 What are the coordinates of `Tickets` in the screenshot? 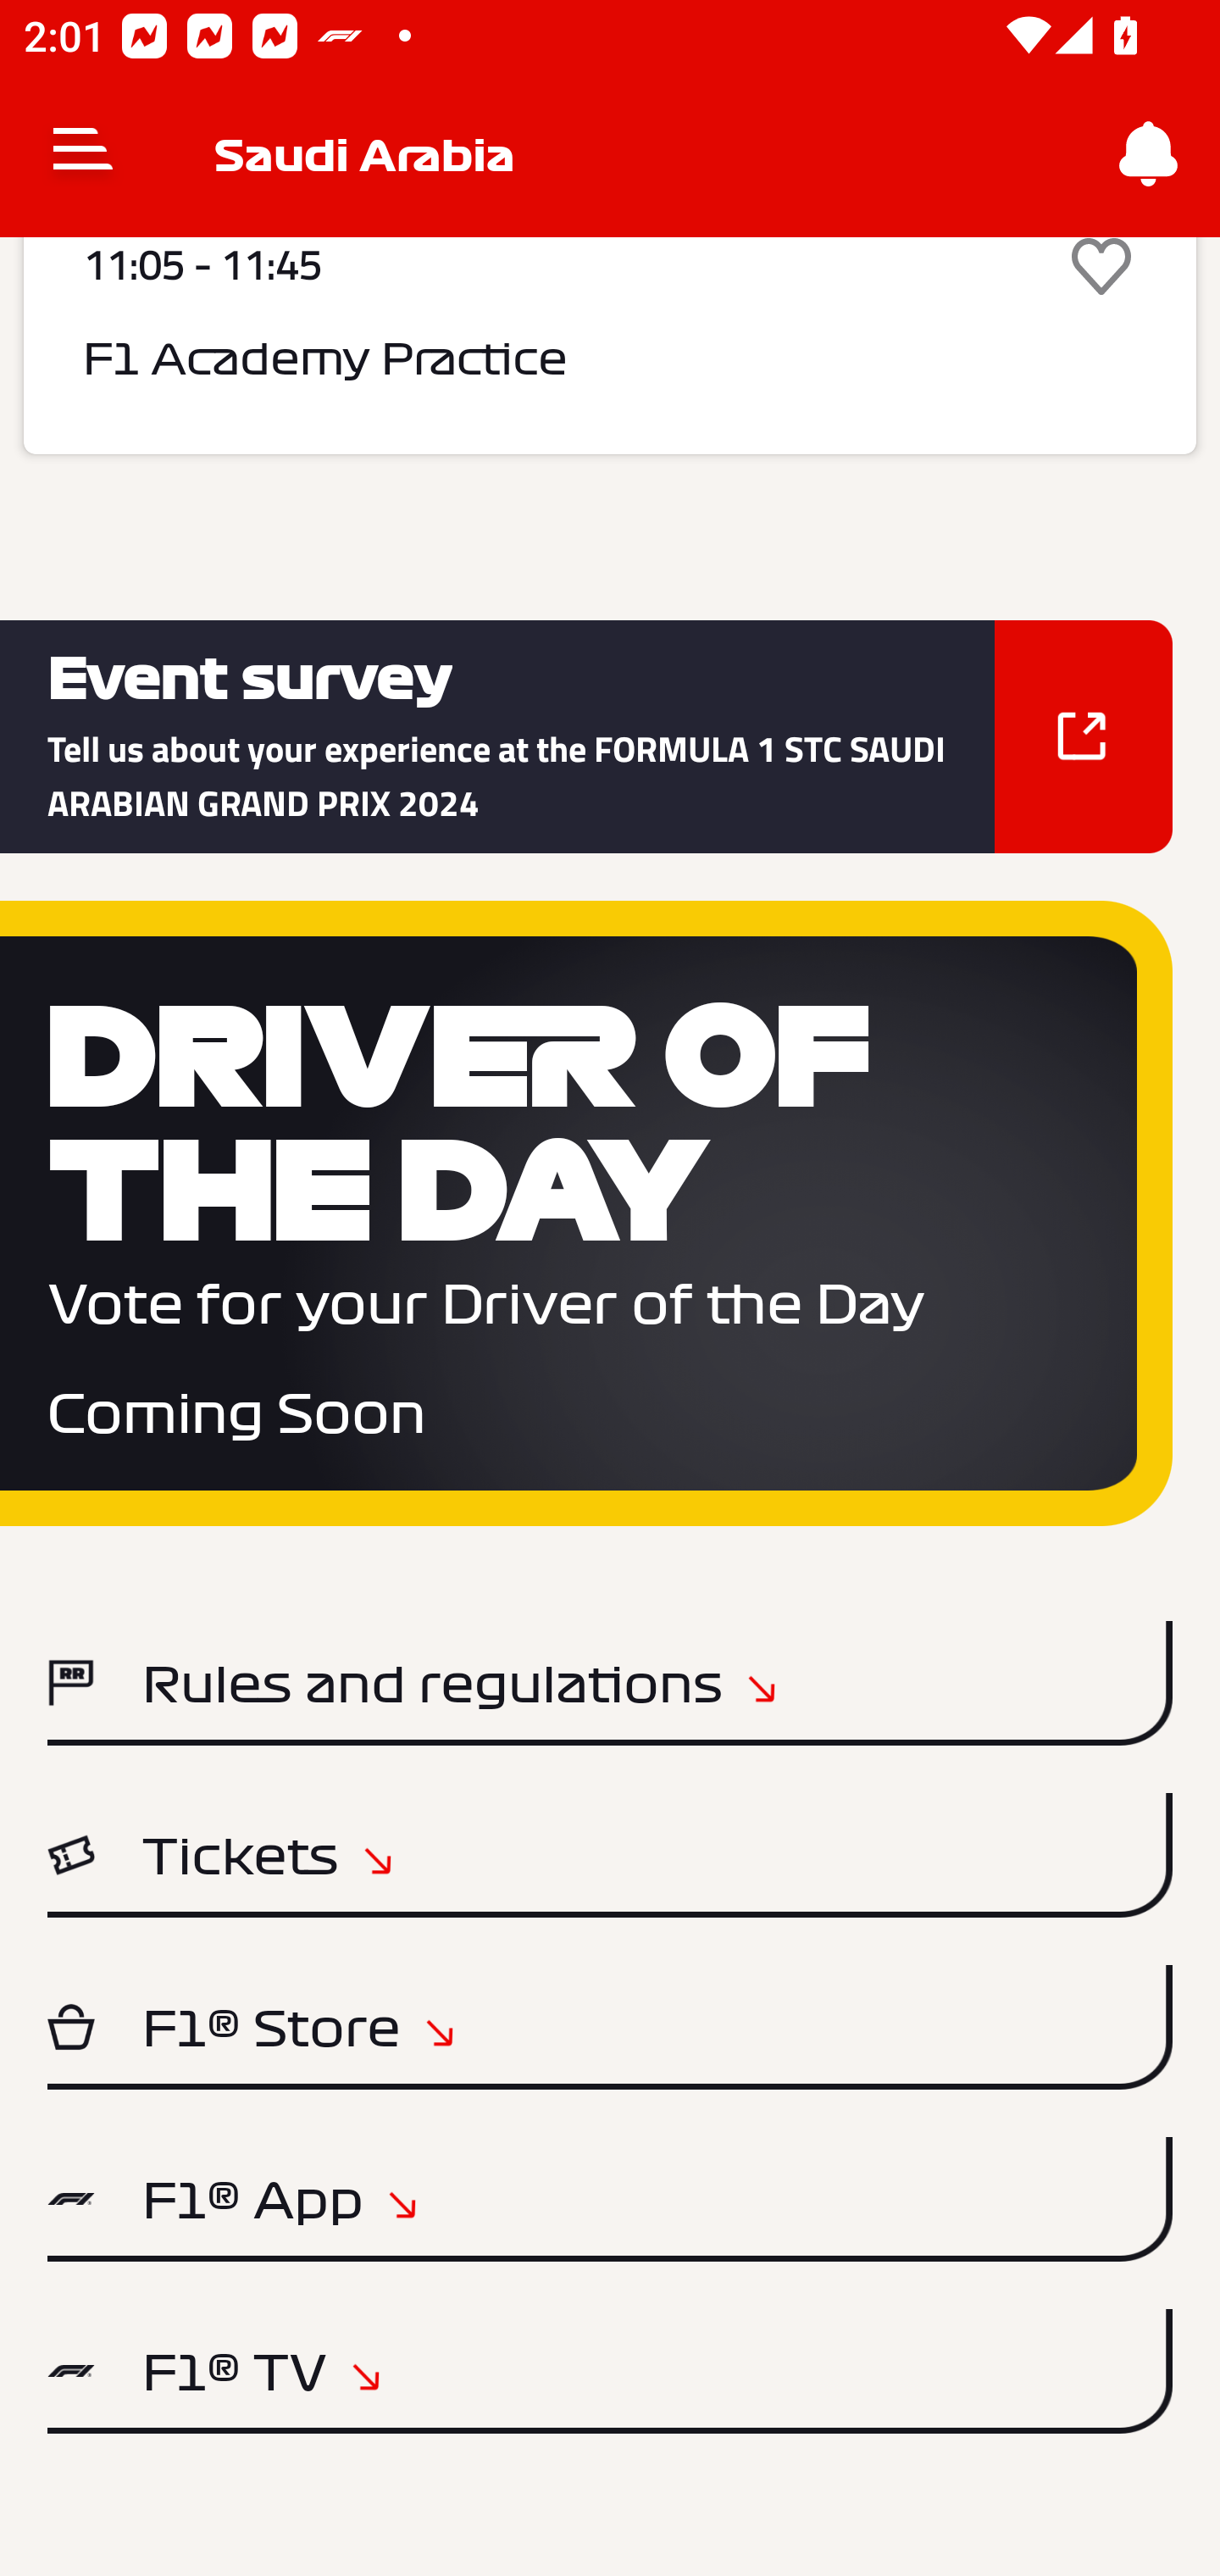 It's located at (610, 1854).